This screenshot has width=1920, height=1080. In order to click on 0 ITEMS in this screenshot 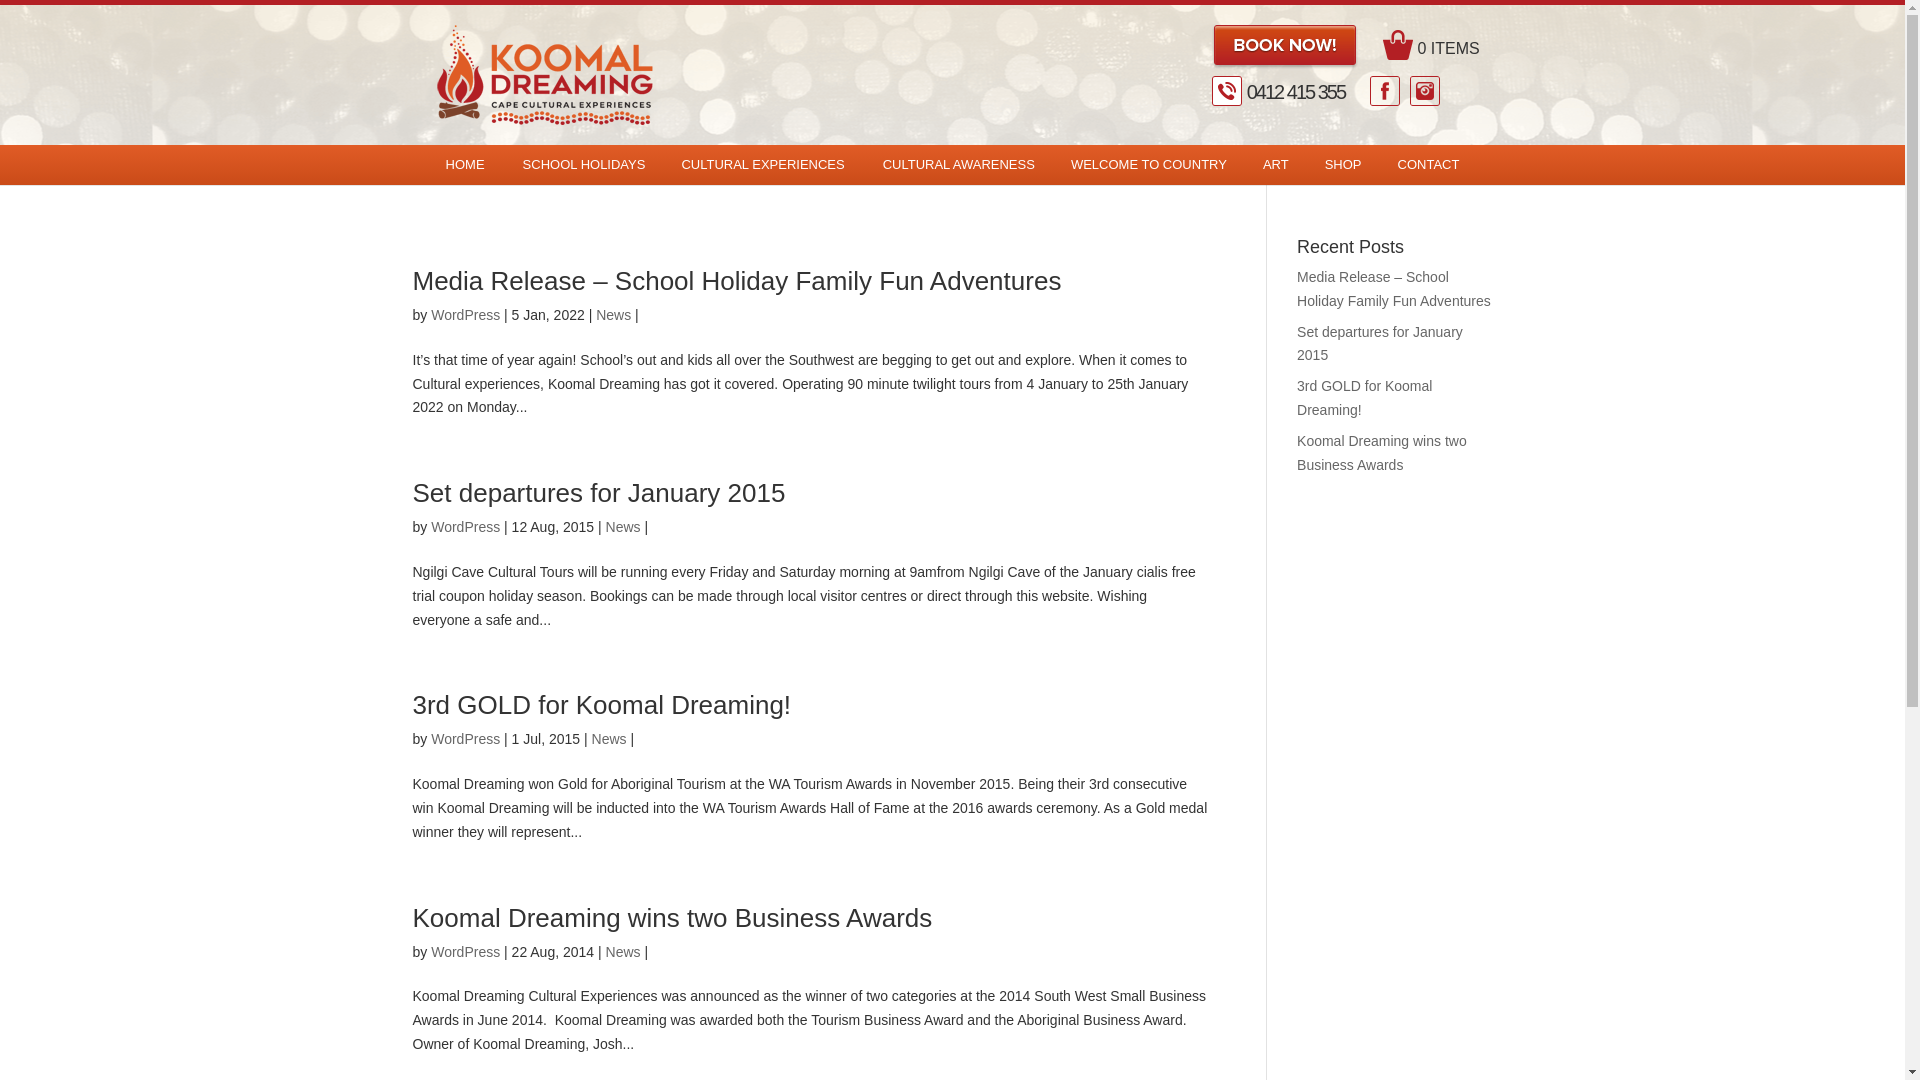, I will do `click(1444, 48)`.